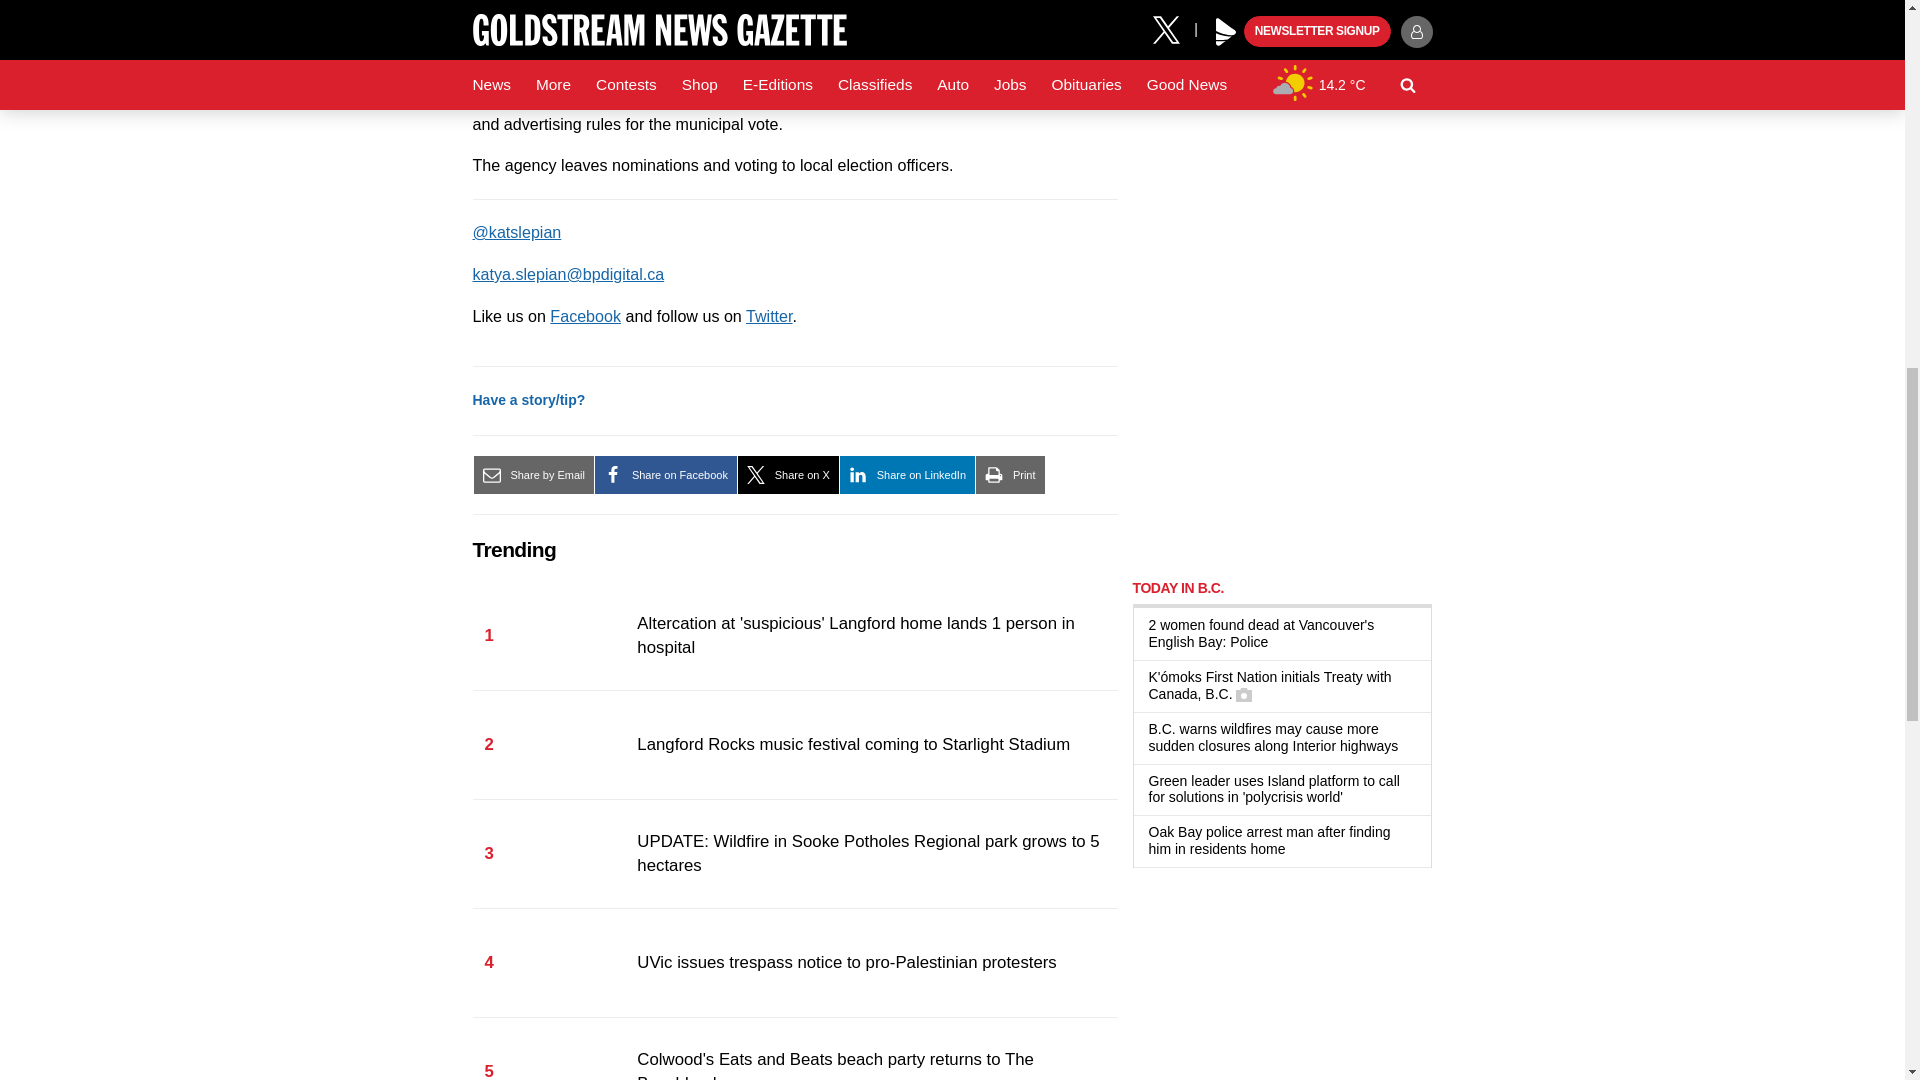  What do you see at coordinates (1282, 434) in the screenshot?
I see `3rd party ad content` at bounding box center [1282, 434].